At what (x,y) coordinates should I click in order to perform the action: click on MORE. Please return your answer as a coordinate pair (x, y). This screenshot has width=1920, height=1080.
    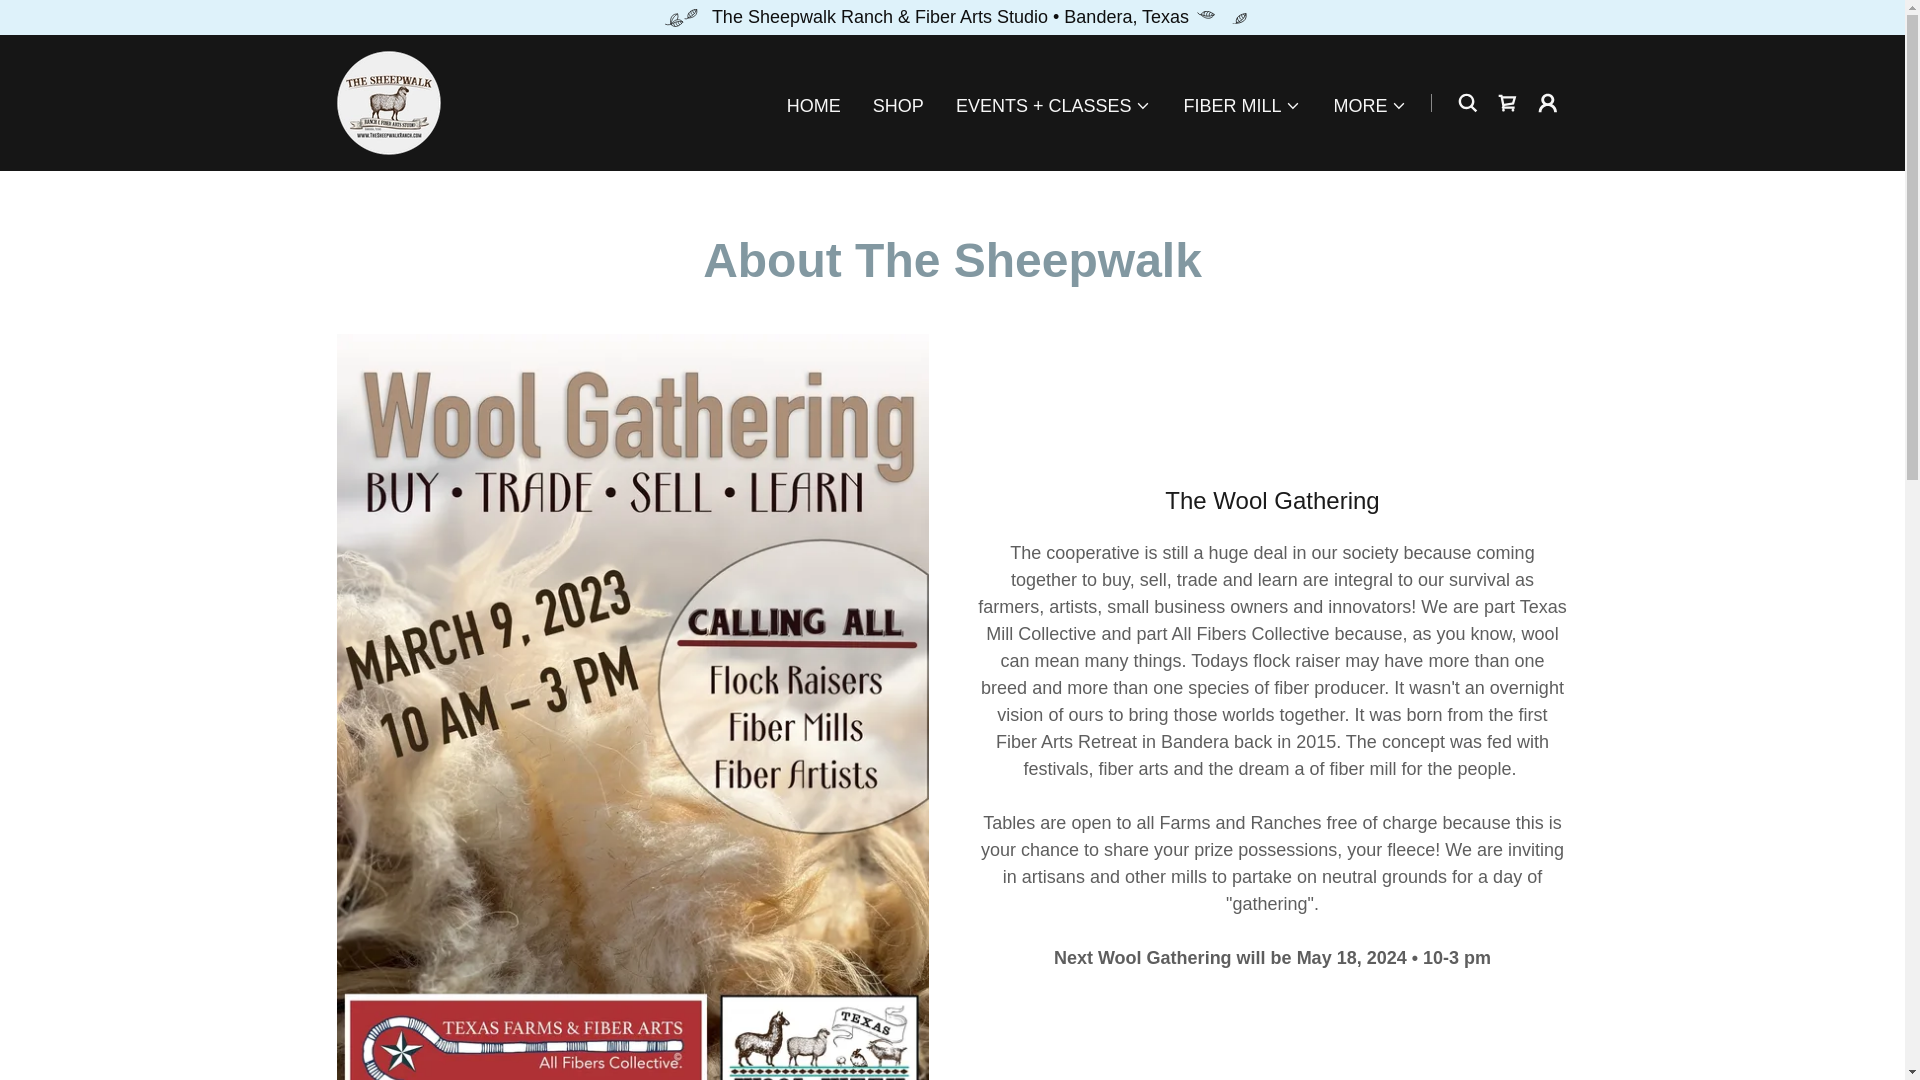
    Looking at the image, I should click on (1370, 105).